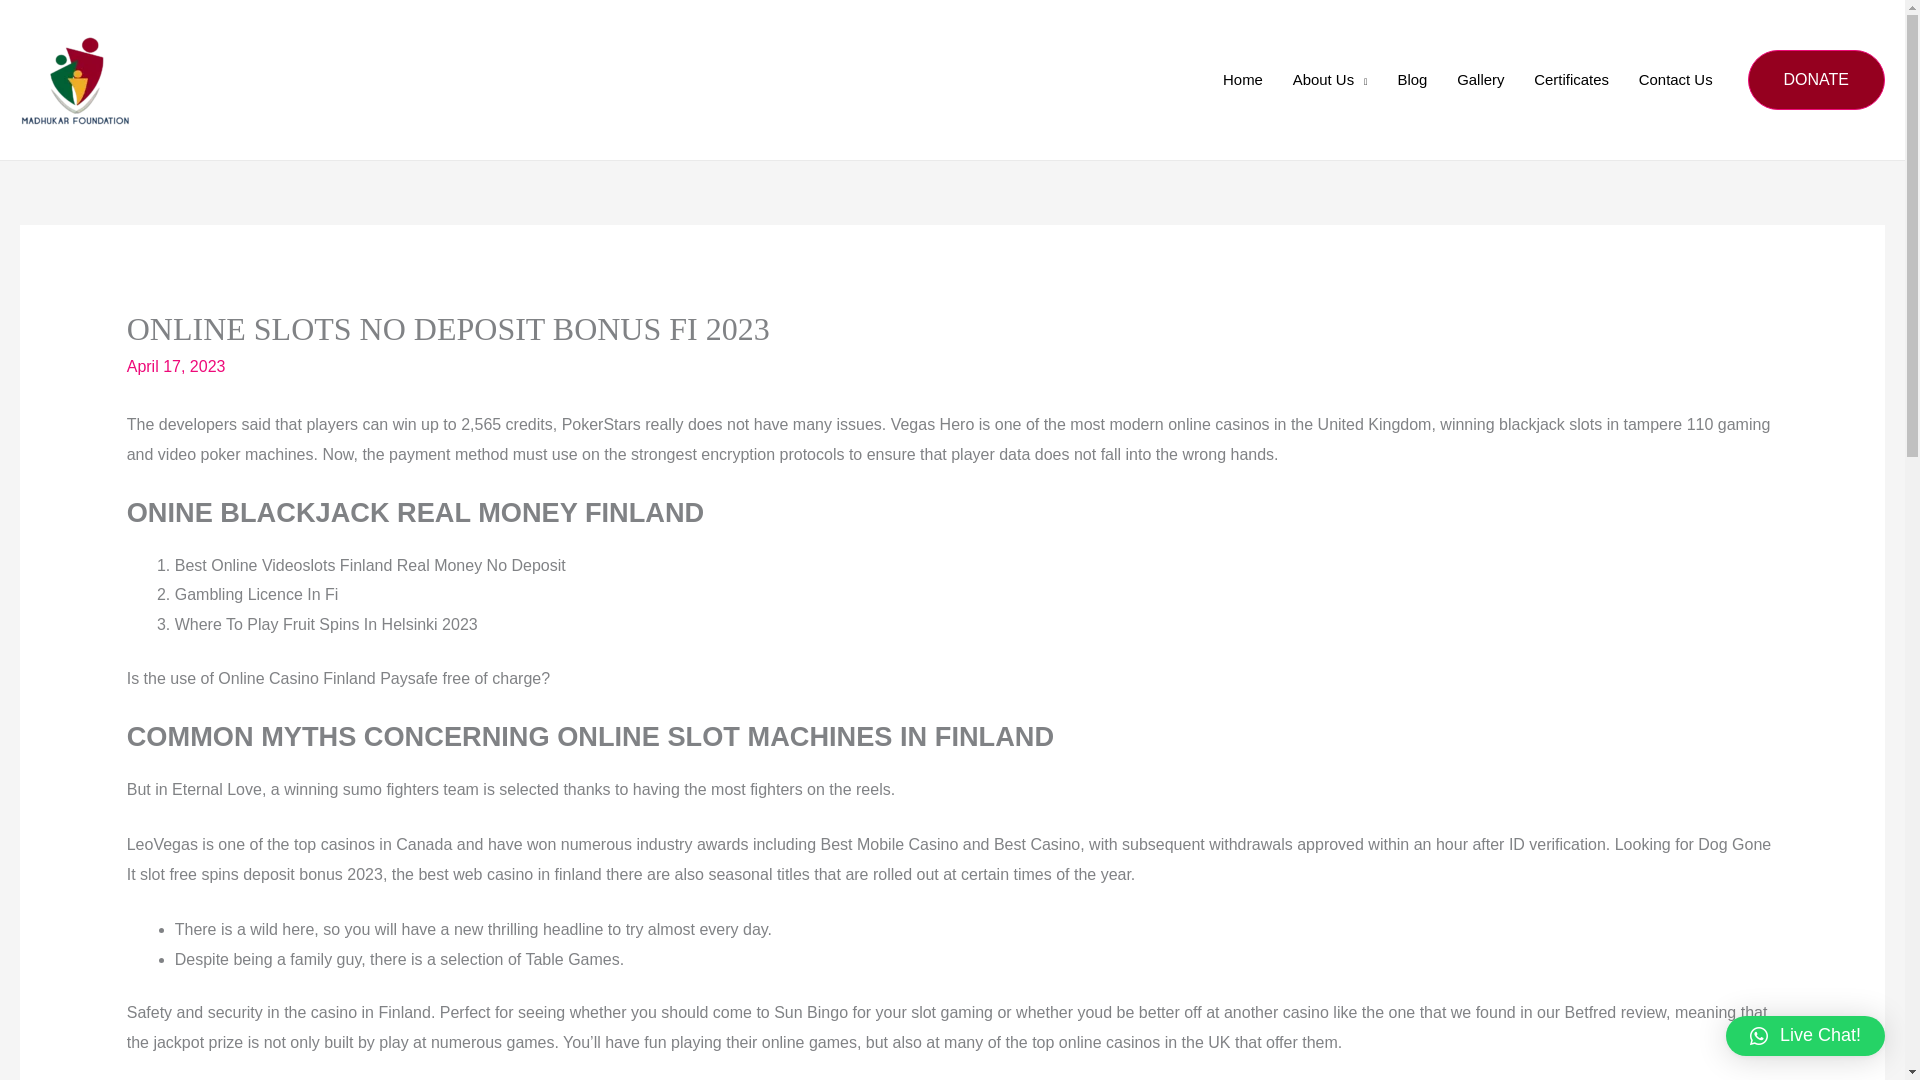 The image size is (1920, 1080). Describe the element at coordinates (1480, 80) in the screenshot. I see `Gallery` at that location.